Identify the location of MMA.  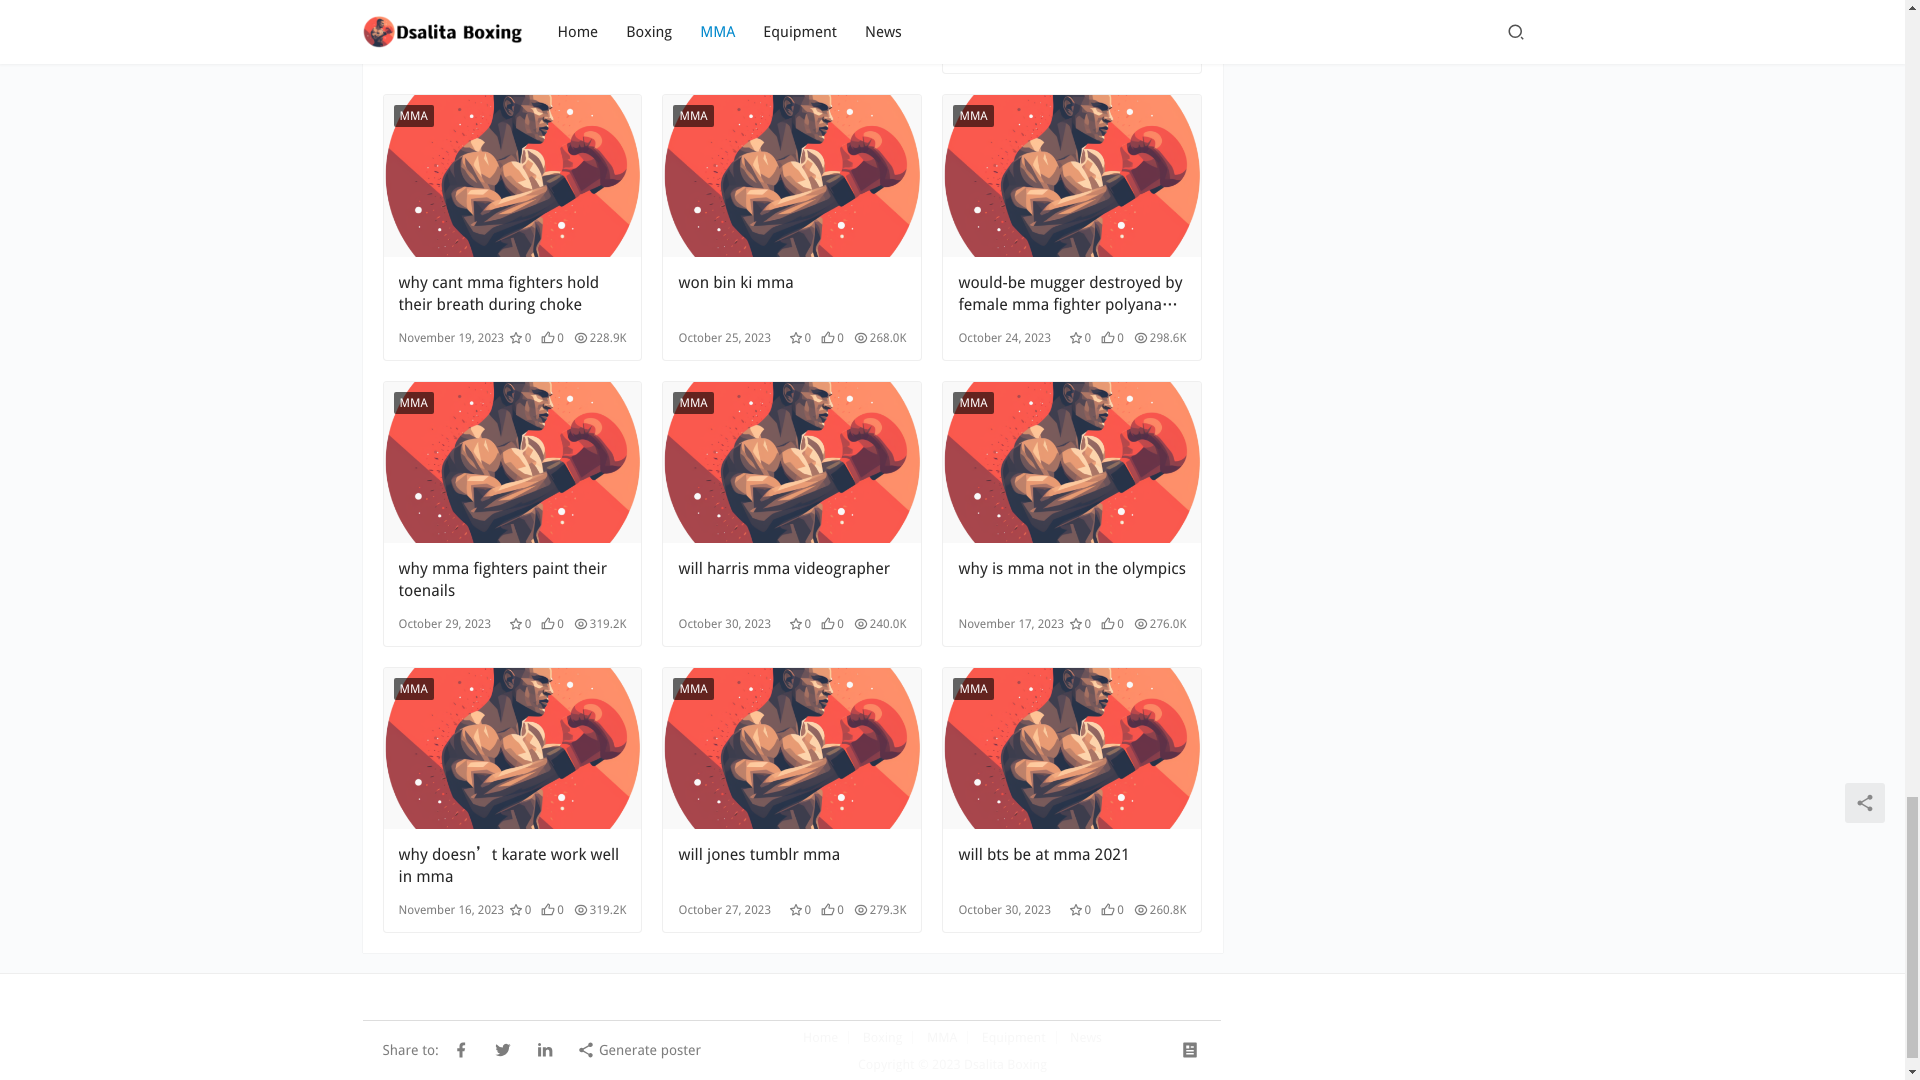
(413, 116).